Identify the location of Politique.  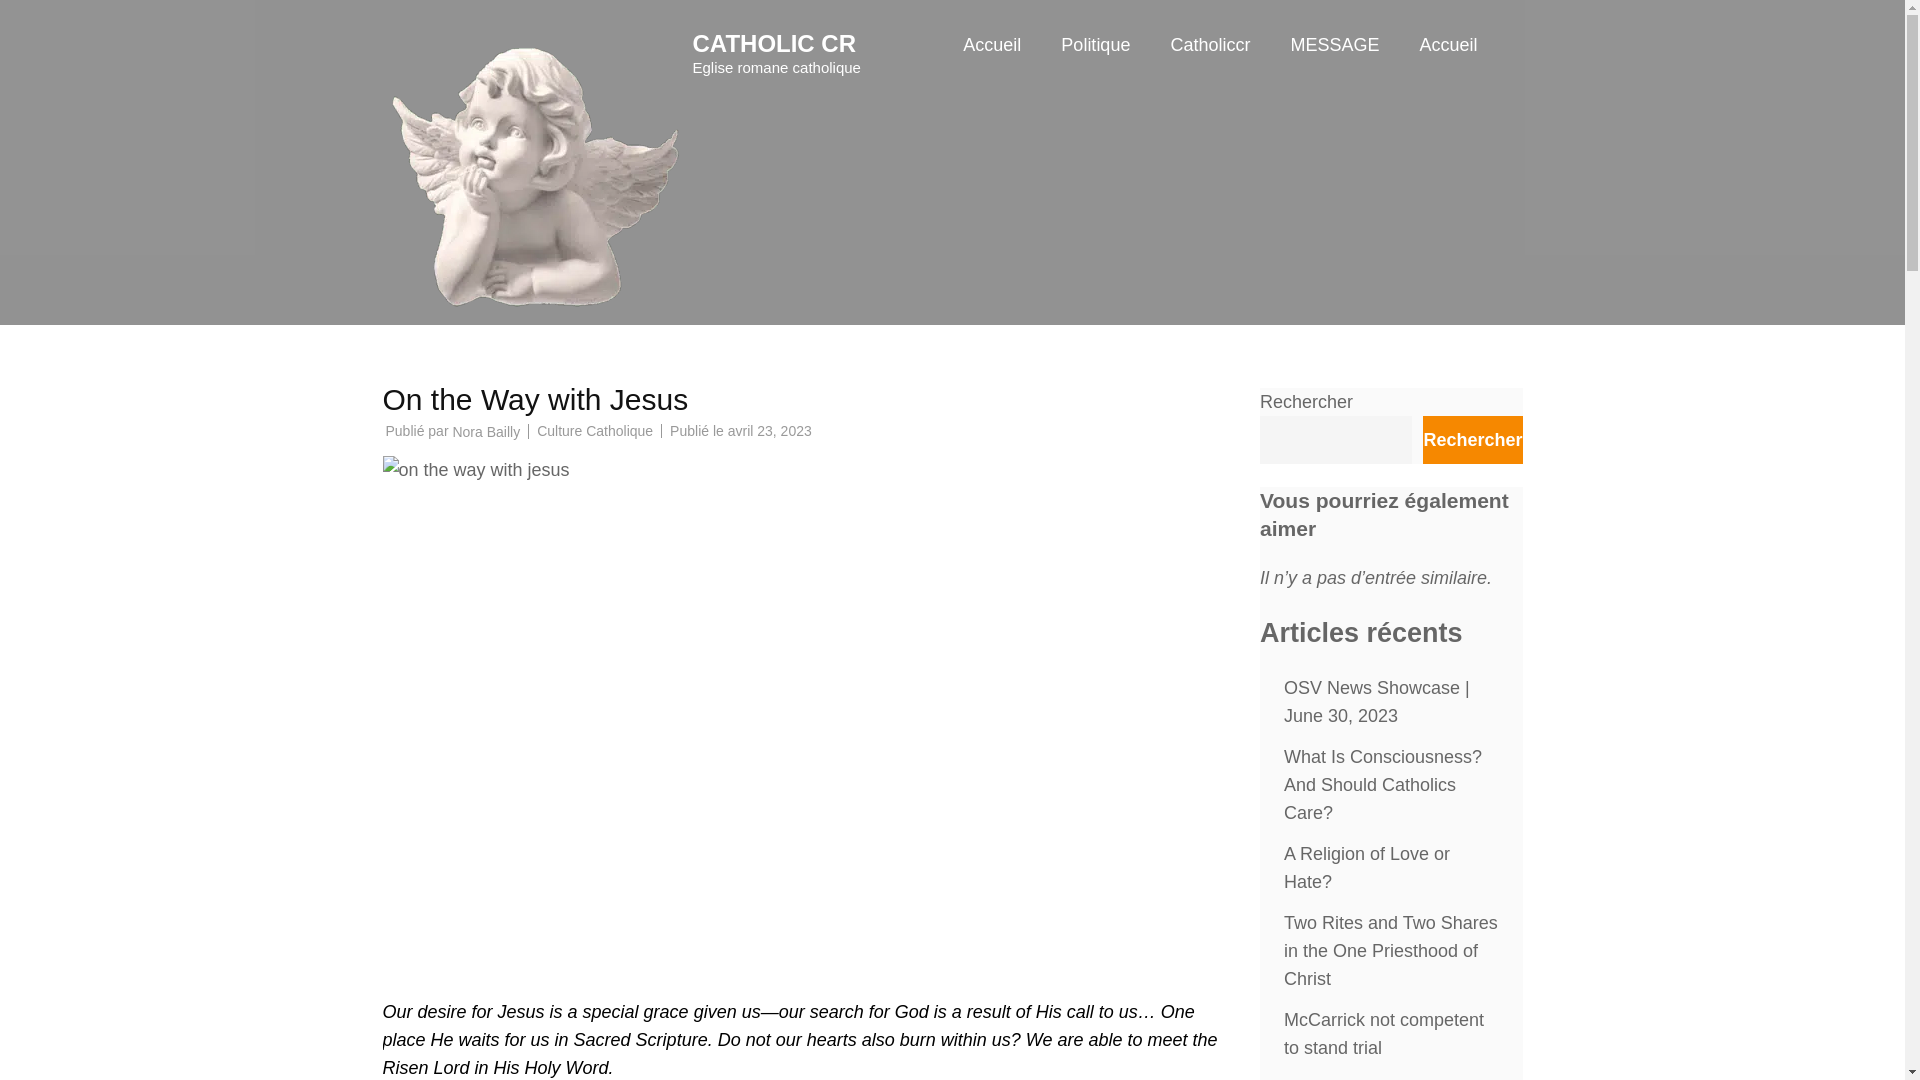
(1096, 64).